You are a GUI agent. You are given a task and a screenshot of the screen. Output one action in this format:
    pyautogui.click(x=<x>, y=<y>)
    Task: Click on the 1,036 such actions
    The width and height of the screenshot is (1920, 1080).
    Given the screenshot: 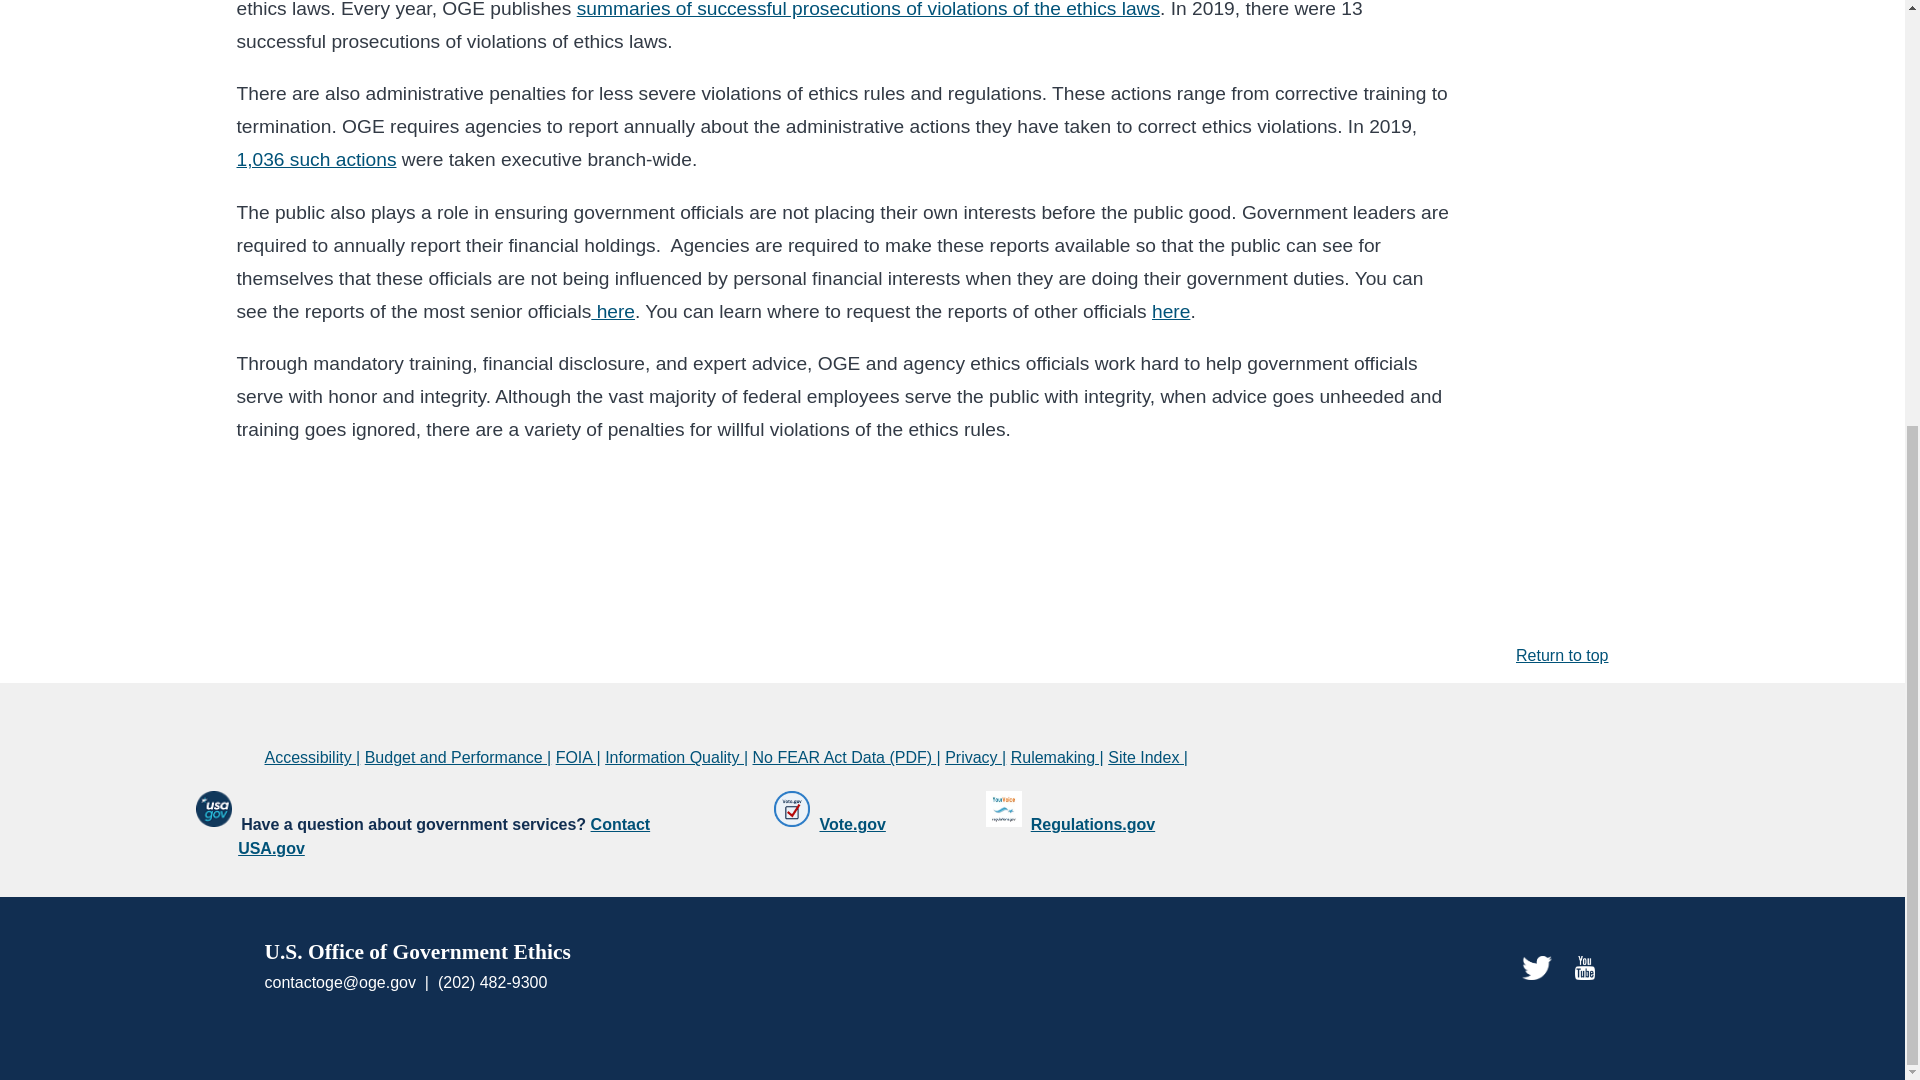 What is the action you would take?
    pyautogui.click(x=316, y=159)
    